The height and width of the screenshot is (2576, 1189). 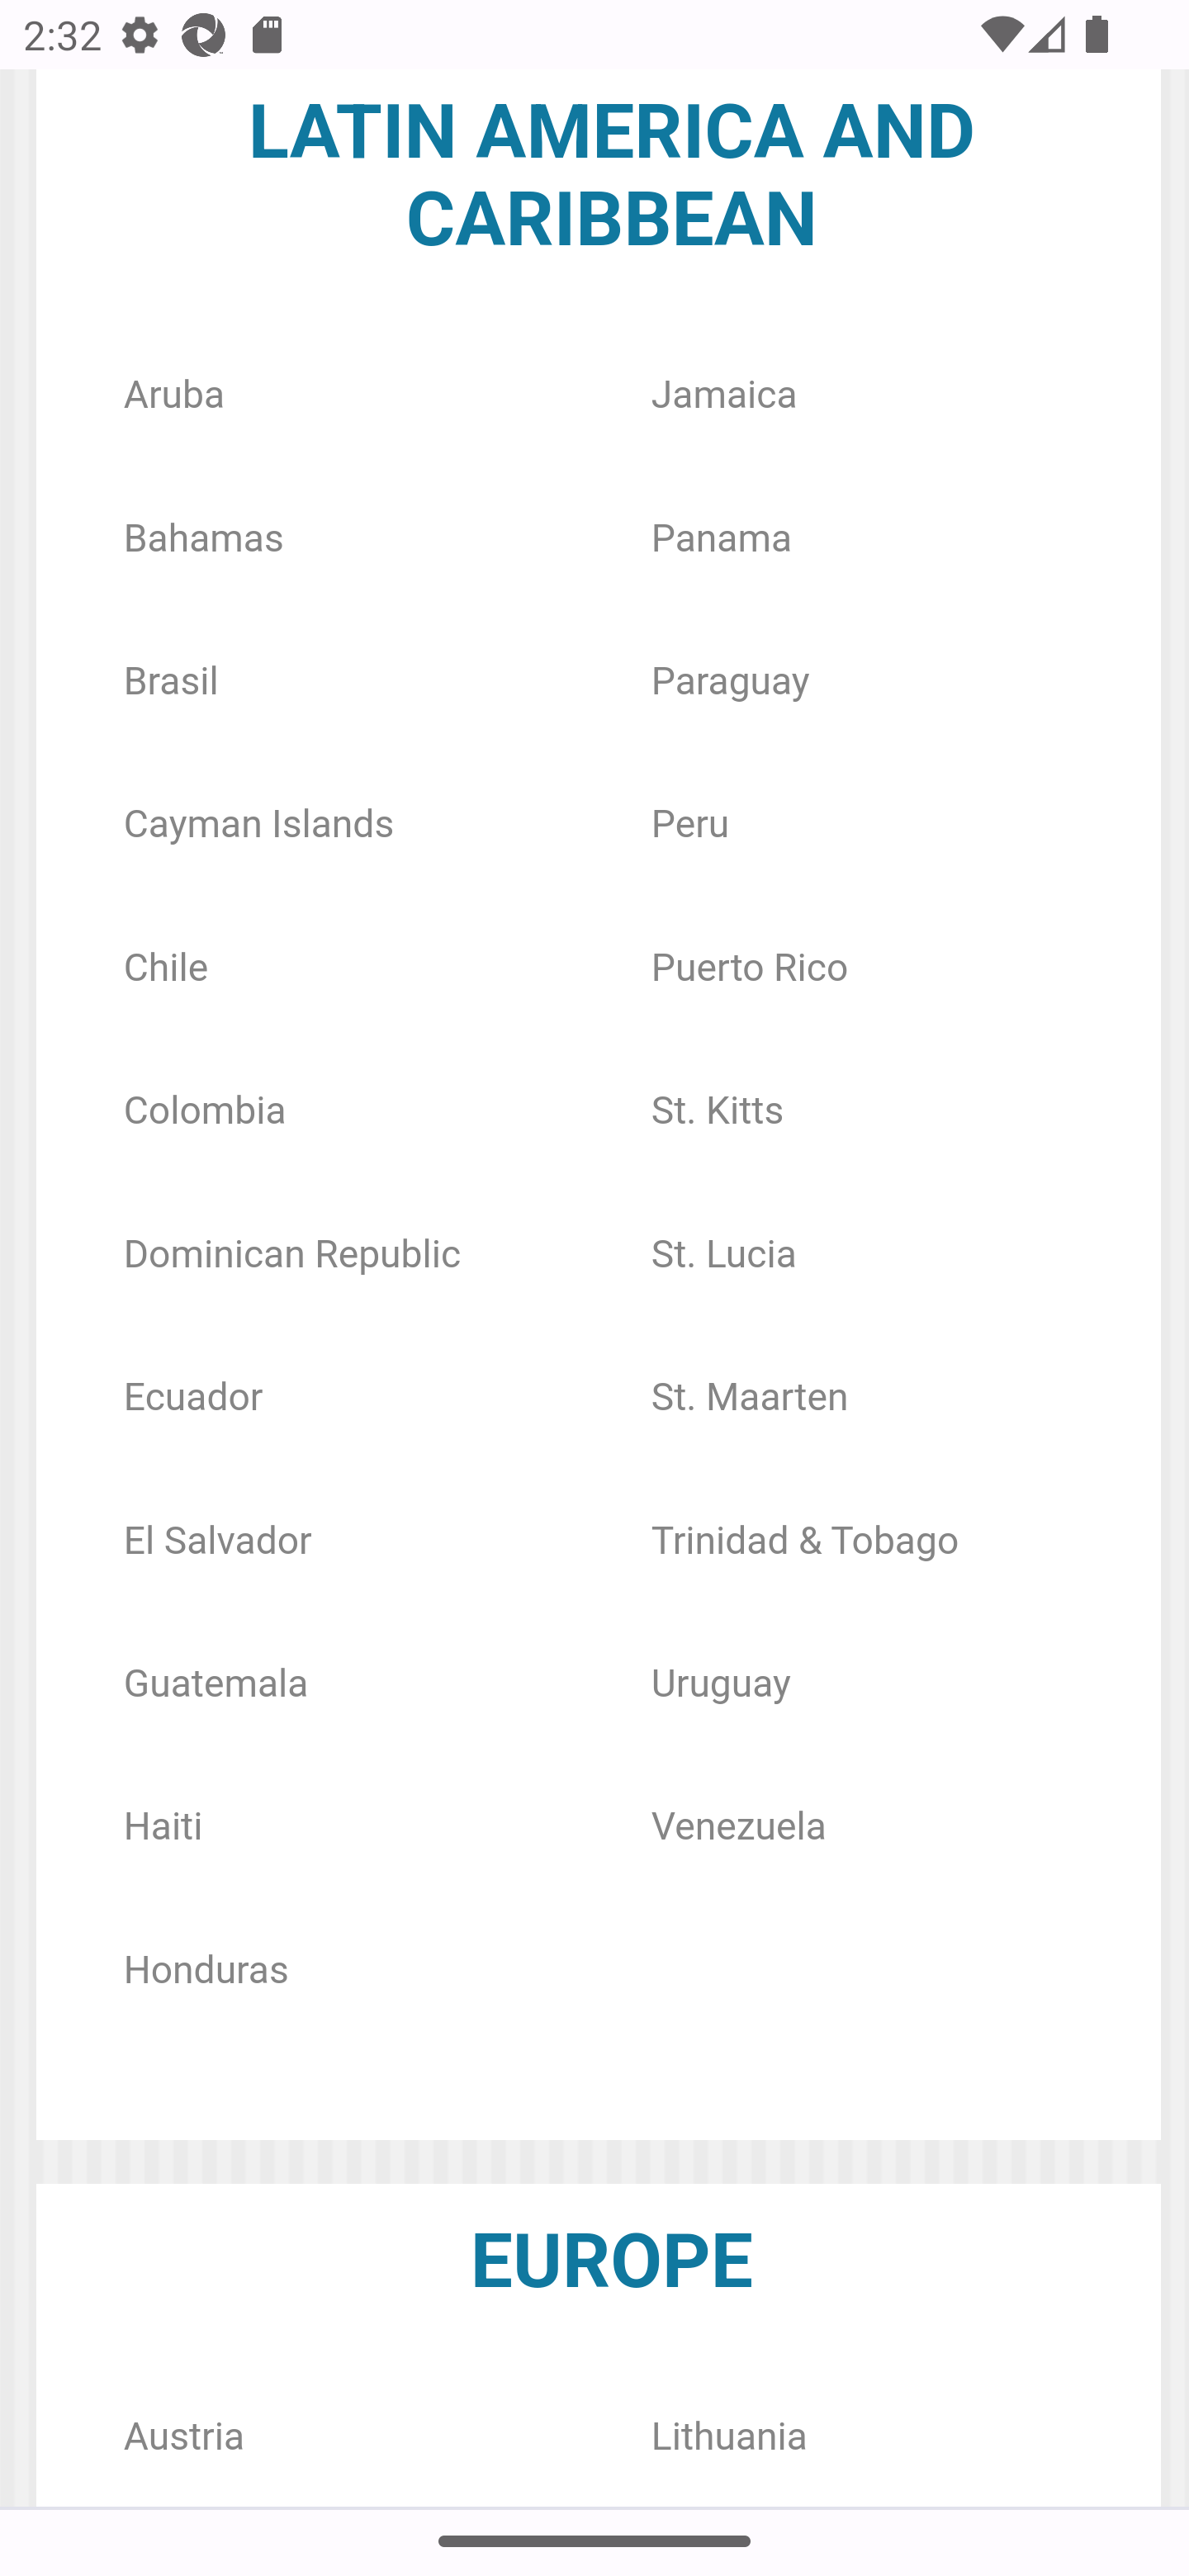 What do you see at coordinates (206, 1970) in the screenshot?
I see `Honduras` at bounding box center [206, 1970].